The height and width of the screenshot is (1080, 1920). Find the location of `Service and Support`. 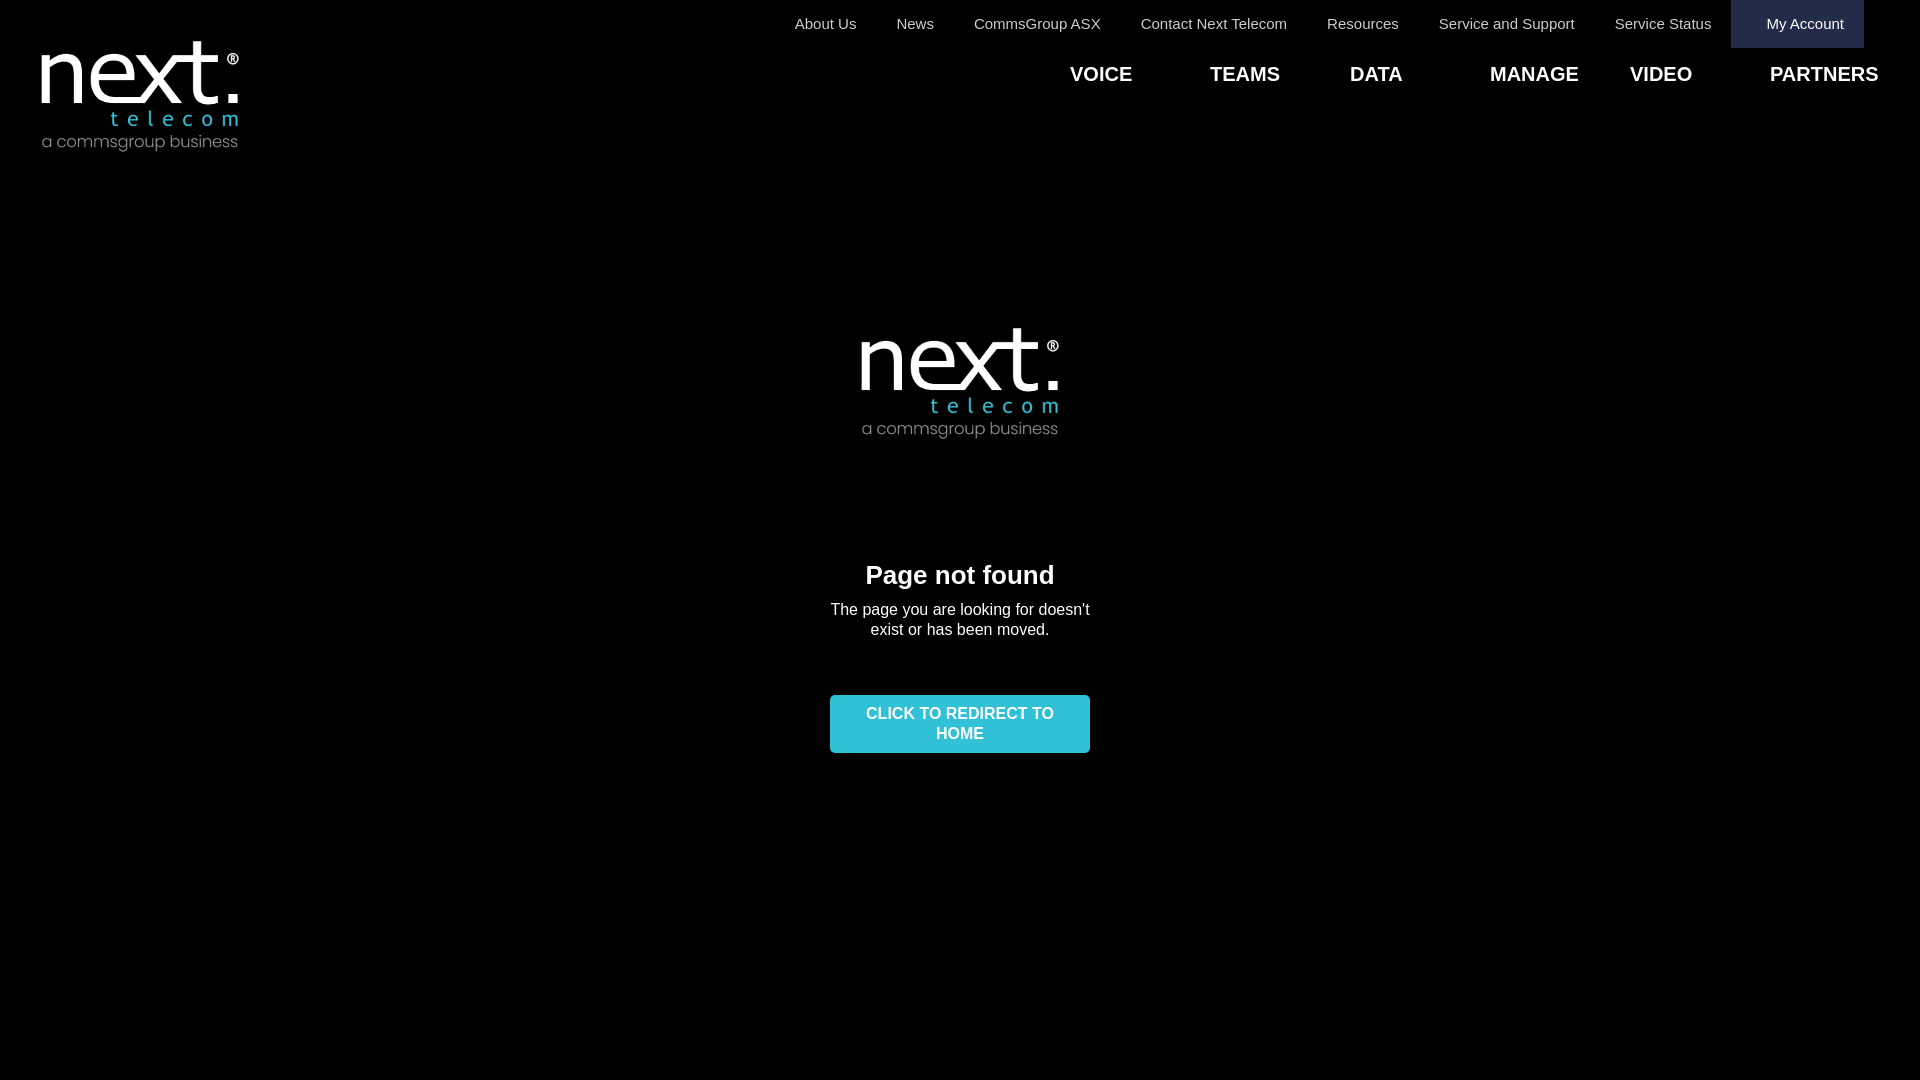

Service and Support is located at coordinates (1507, 24).